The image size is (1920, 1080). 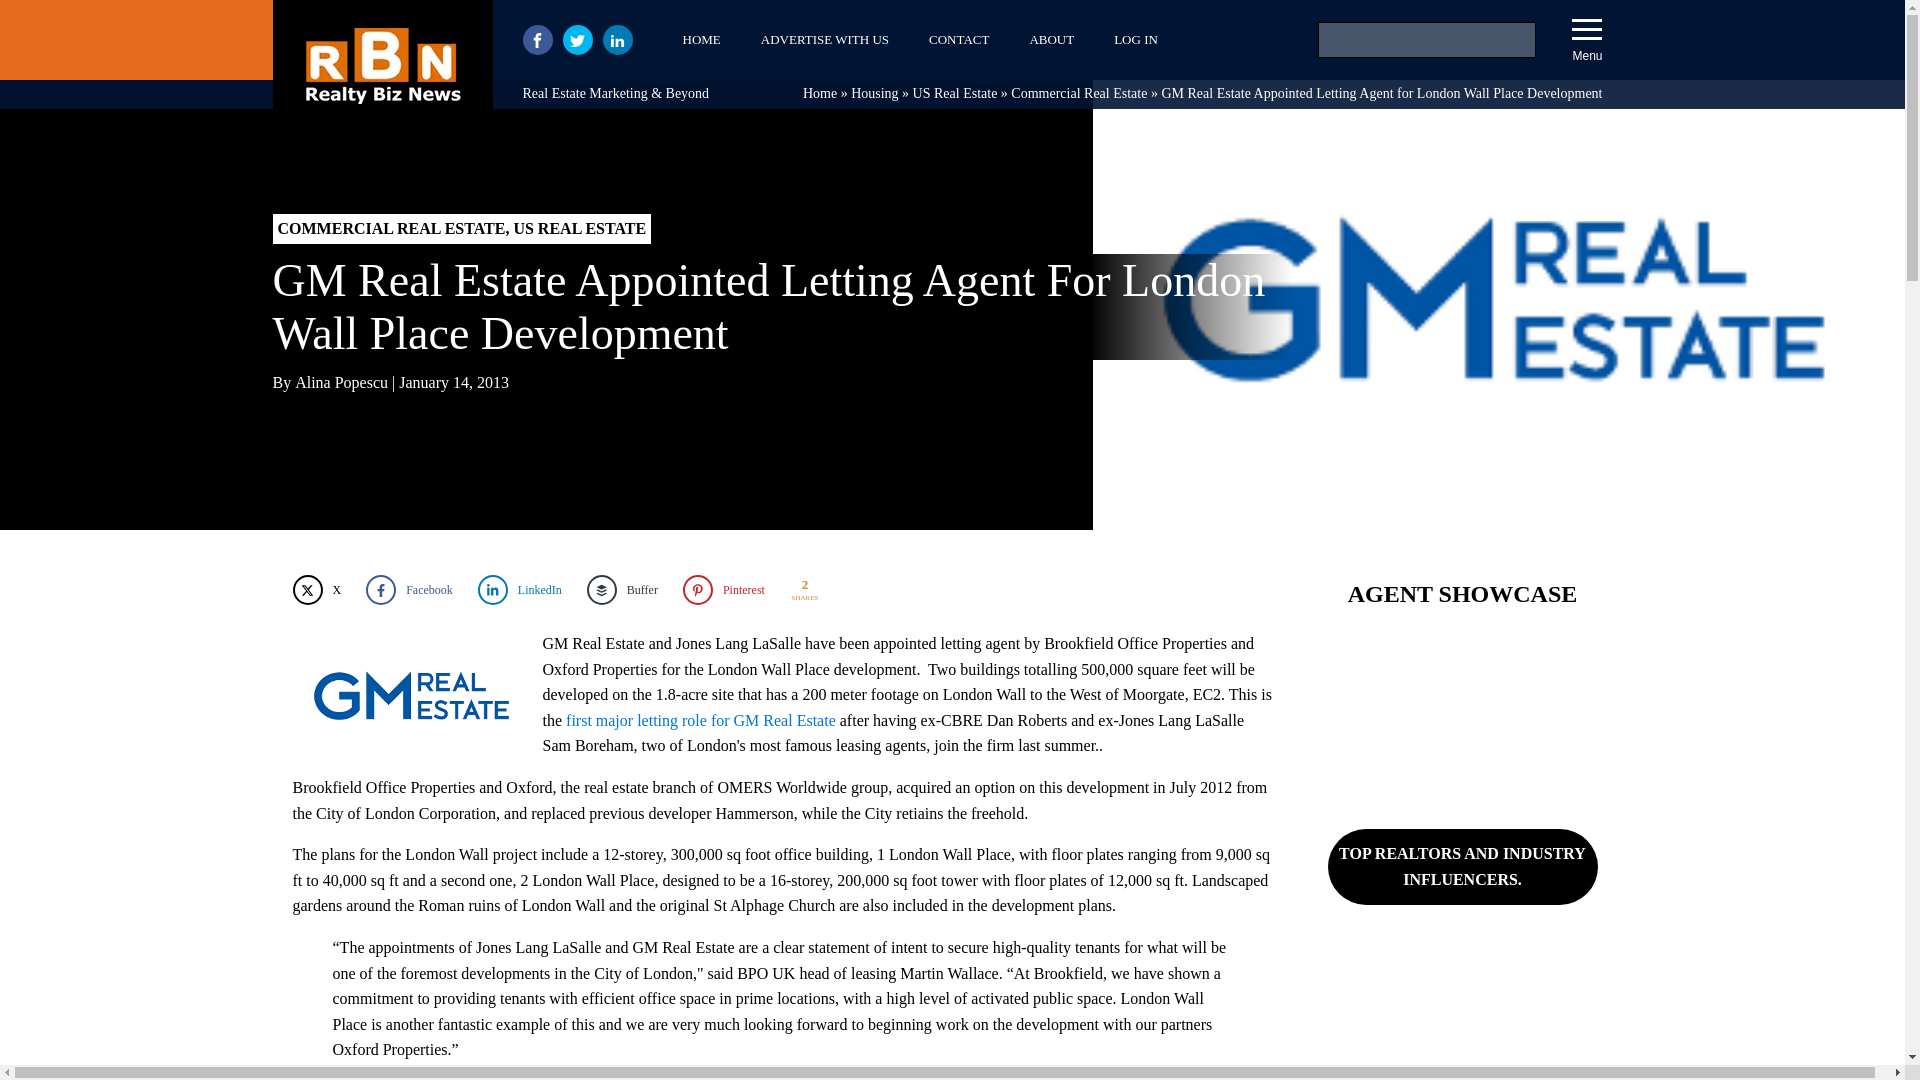 I want to click on ADVERTISE WITH US, so click(x=824, y=40).